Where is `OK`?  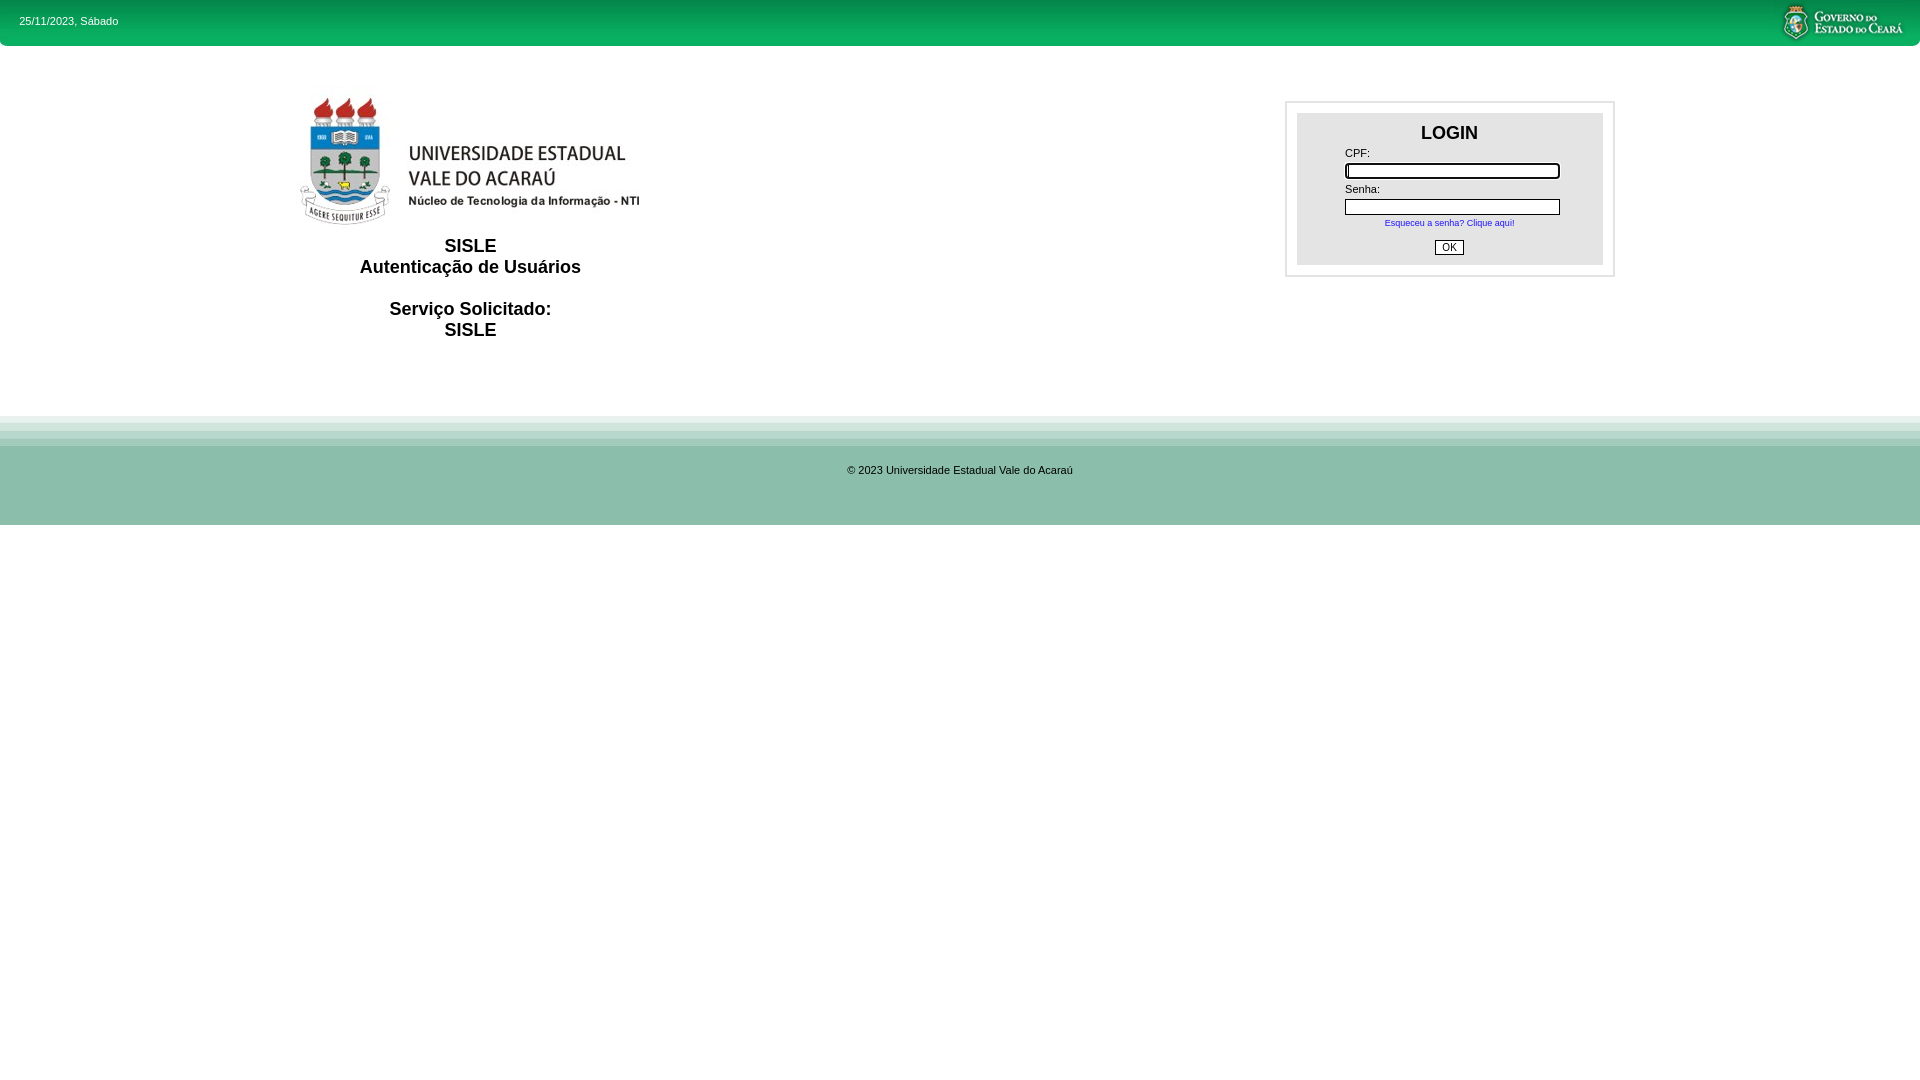
OK is located at coordinates (1069, 396).